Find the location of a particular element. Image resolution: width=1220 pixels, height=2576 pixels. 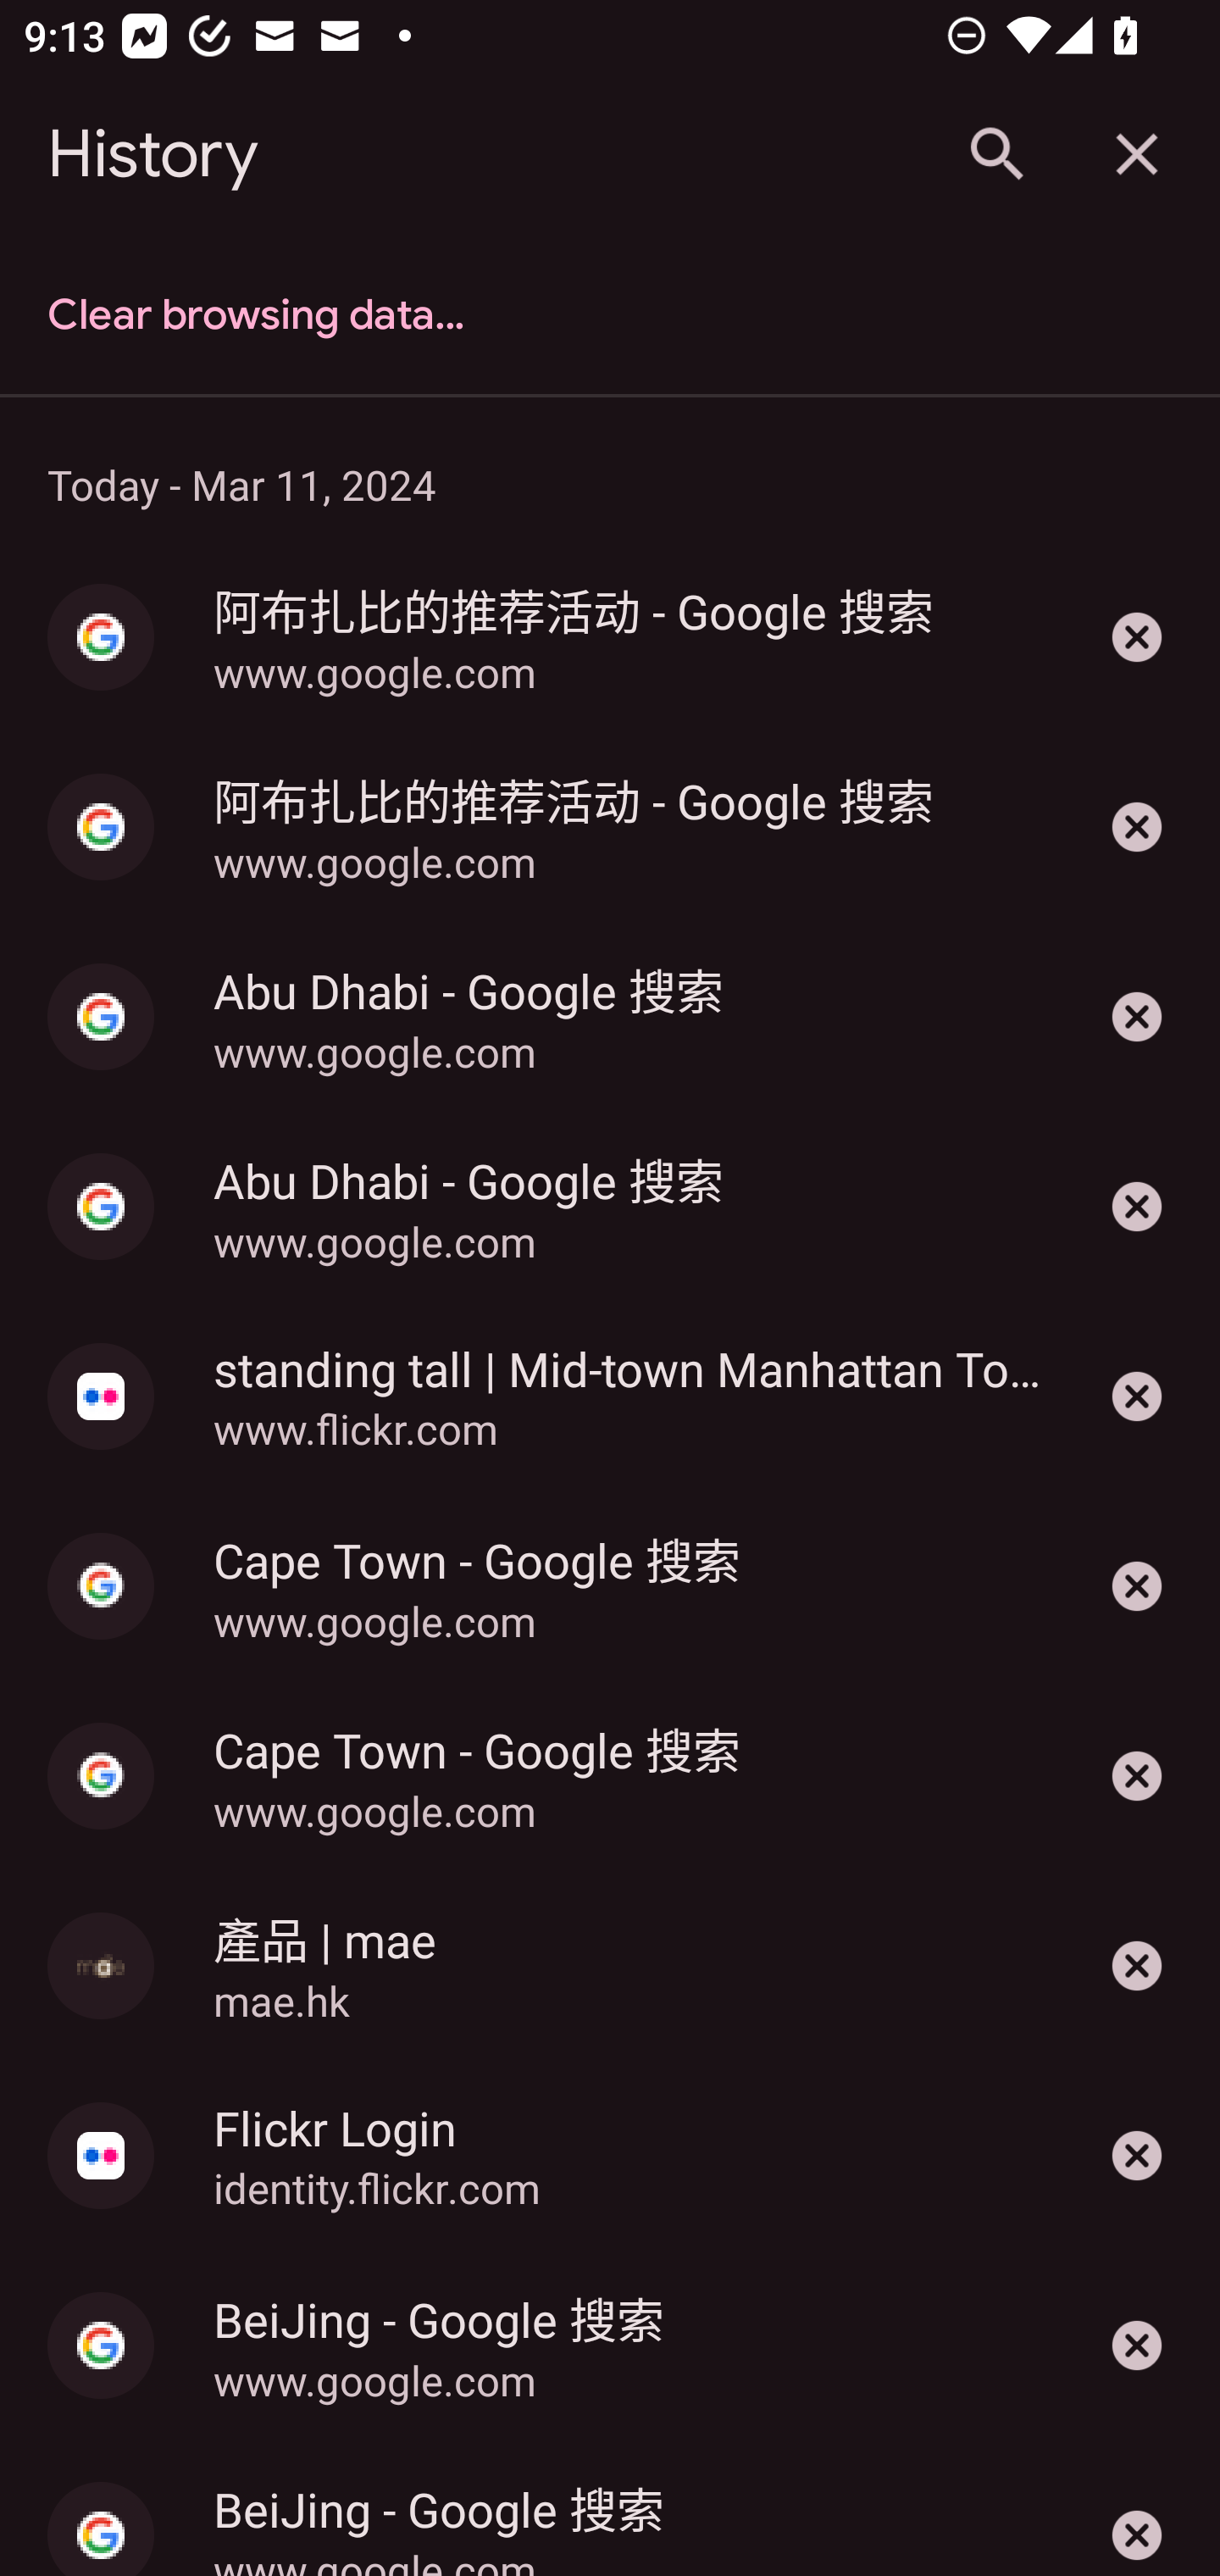

Search is located at coordinates (995, 154).